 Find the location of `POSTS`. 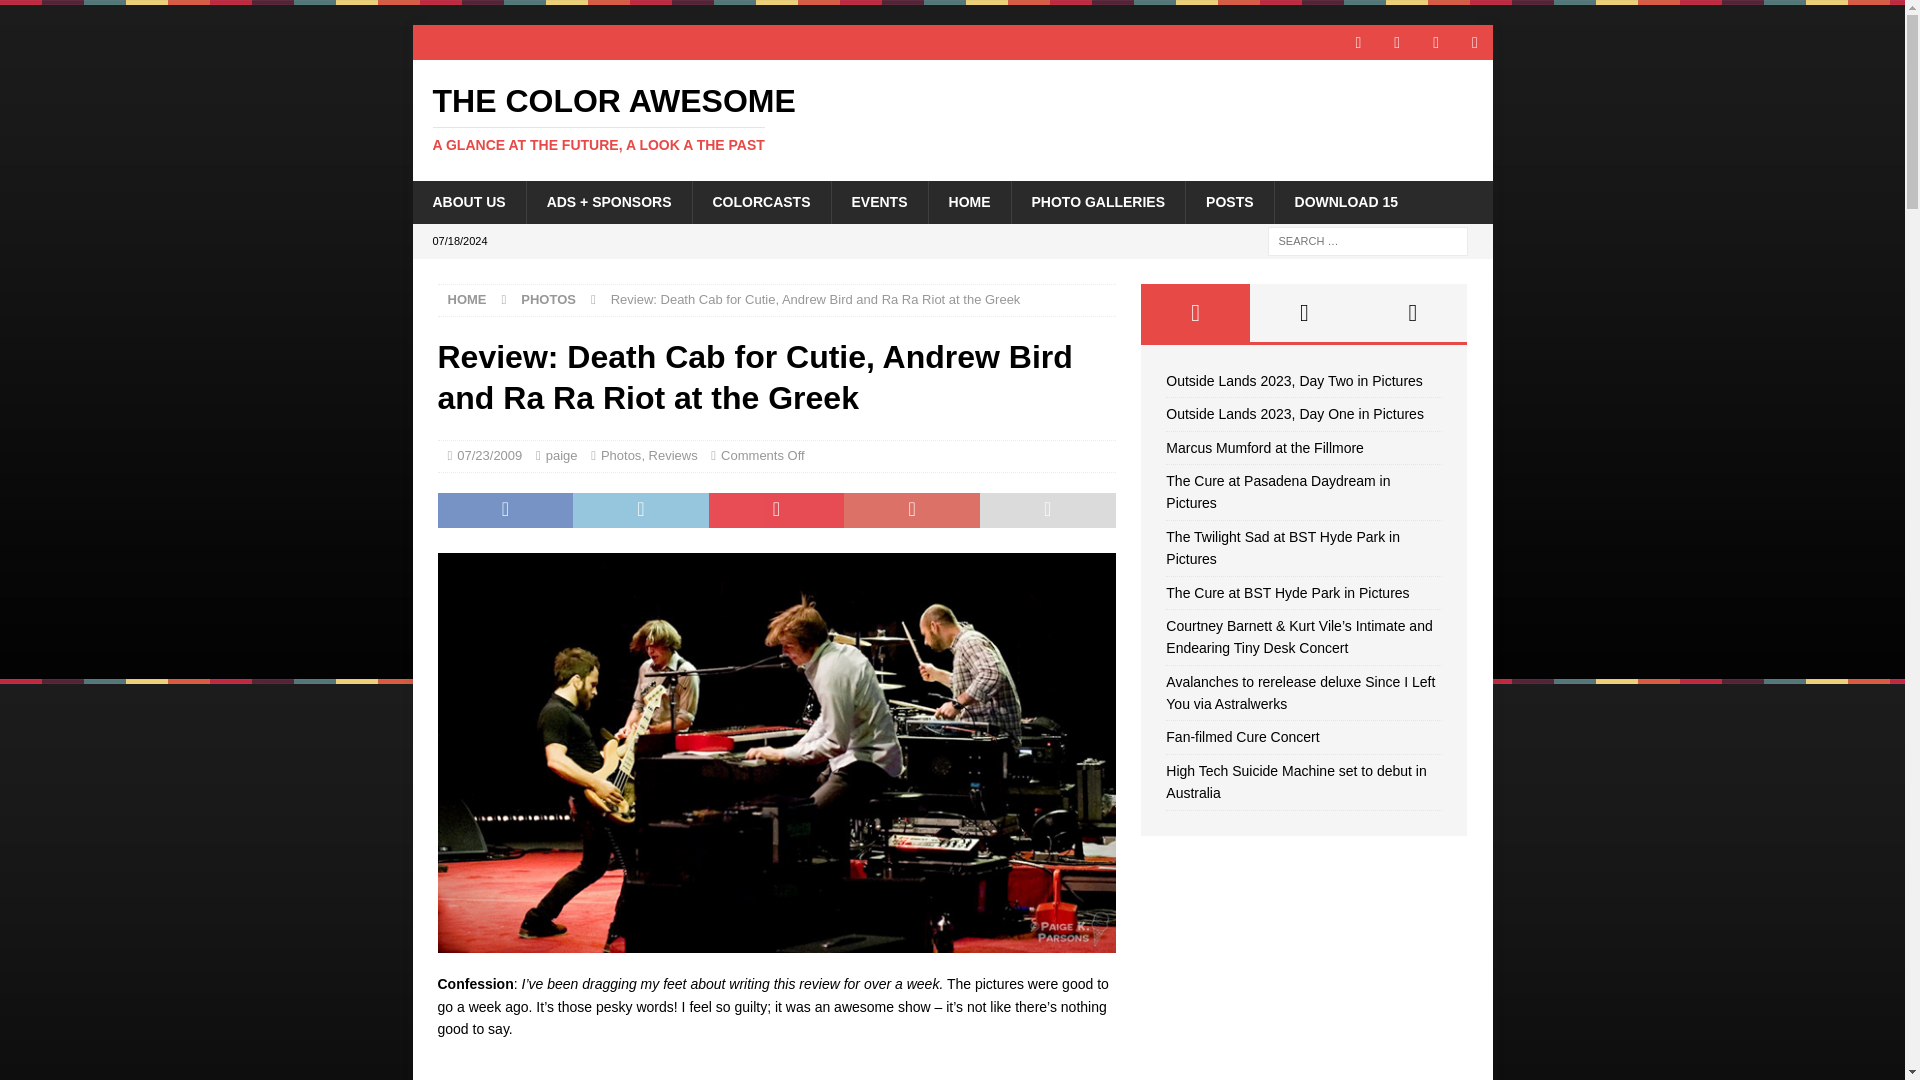

POSTS is located at coordinates (673, 456).